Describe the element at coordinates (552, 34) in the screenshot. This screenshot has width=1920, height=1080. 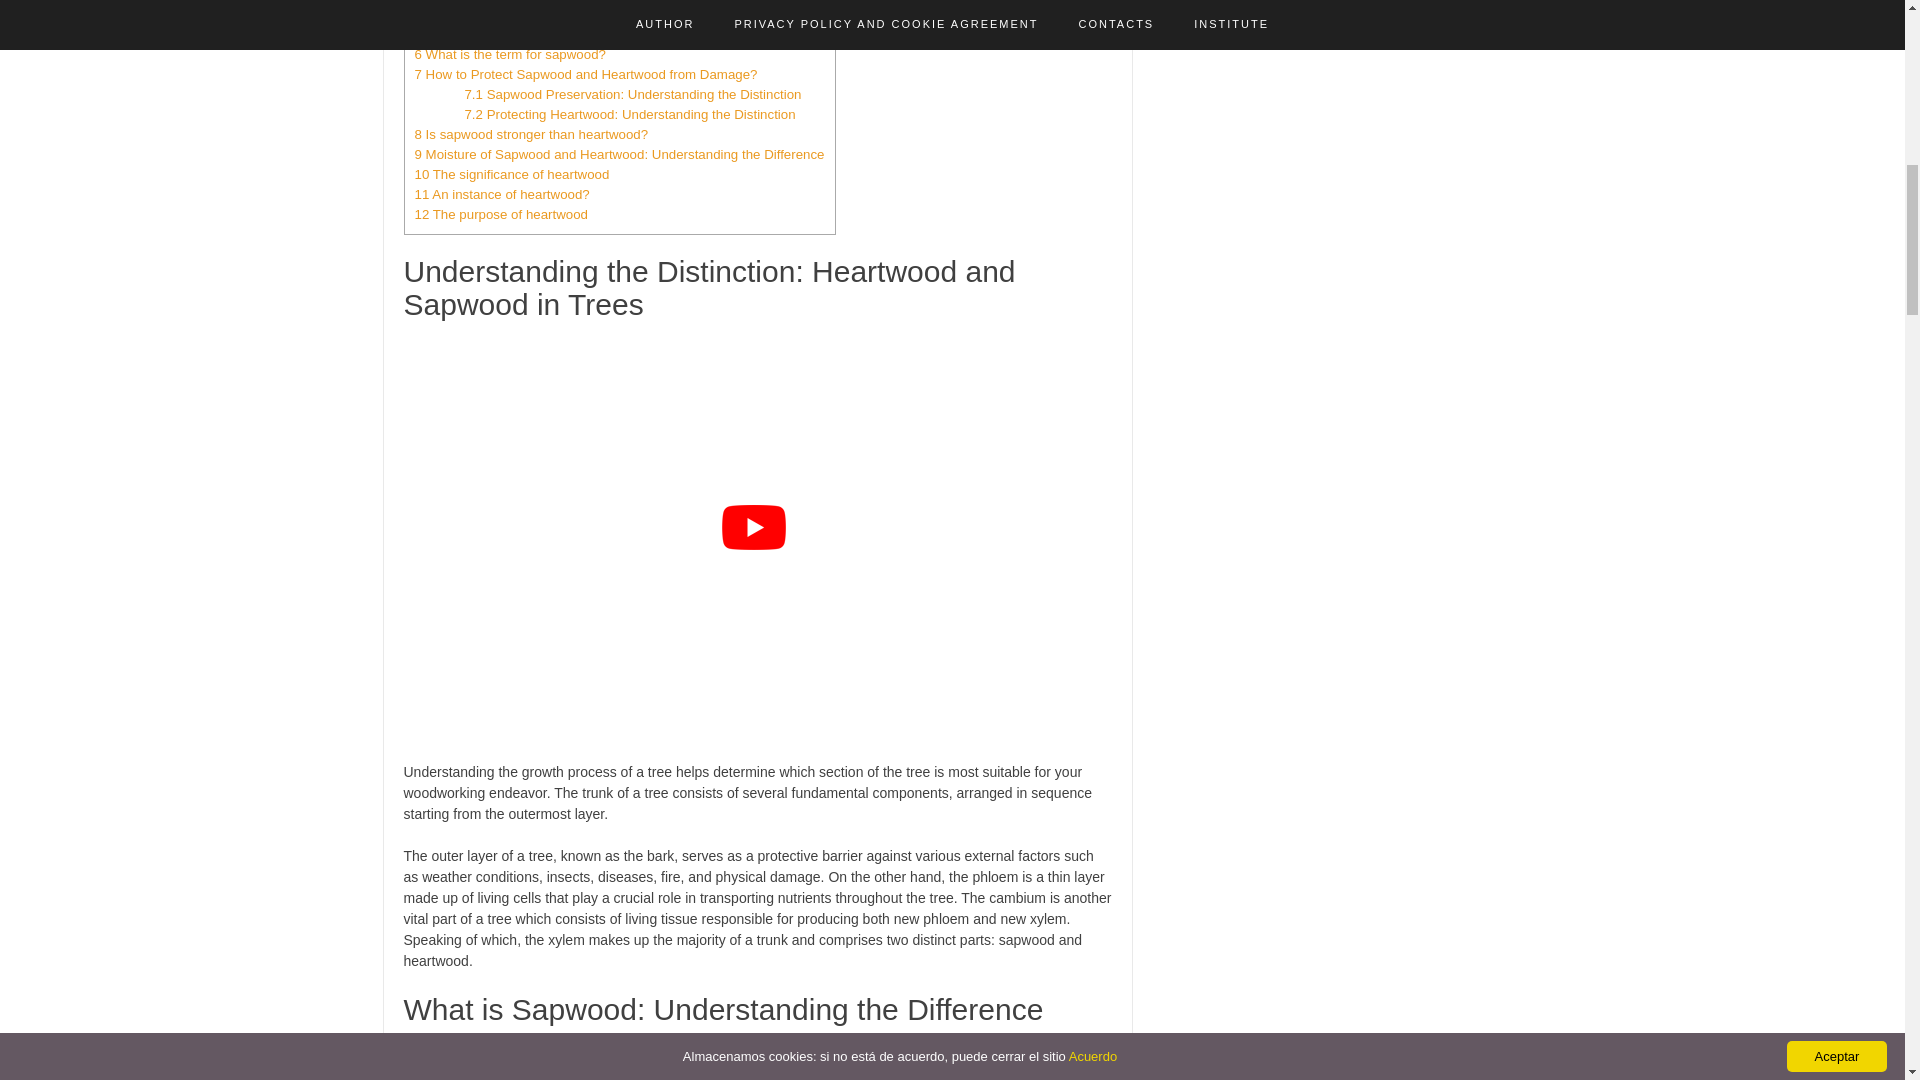
I see `5.2 Significance of Heartwood` at that location.